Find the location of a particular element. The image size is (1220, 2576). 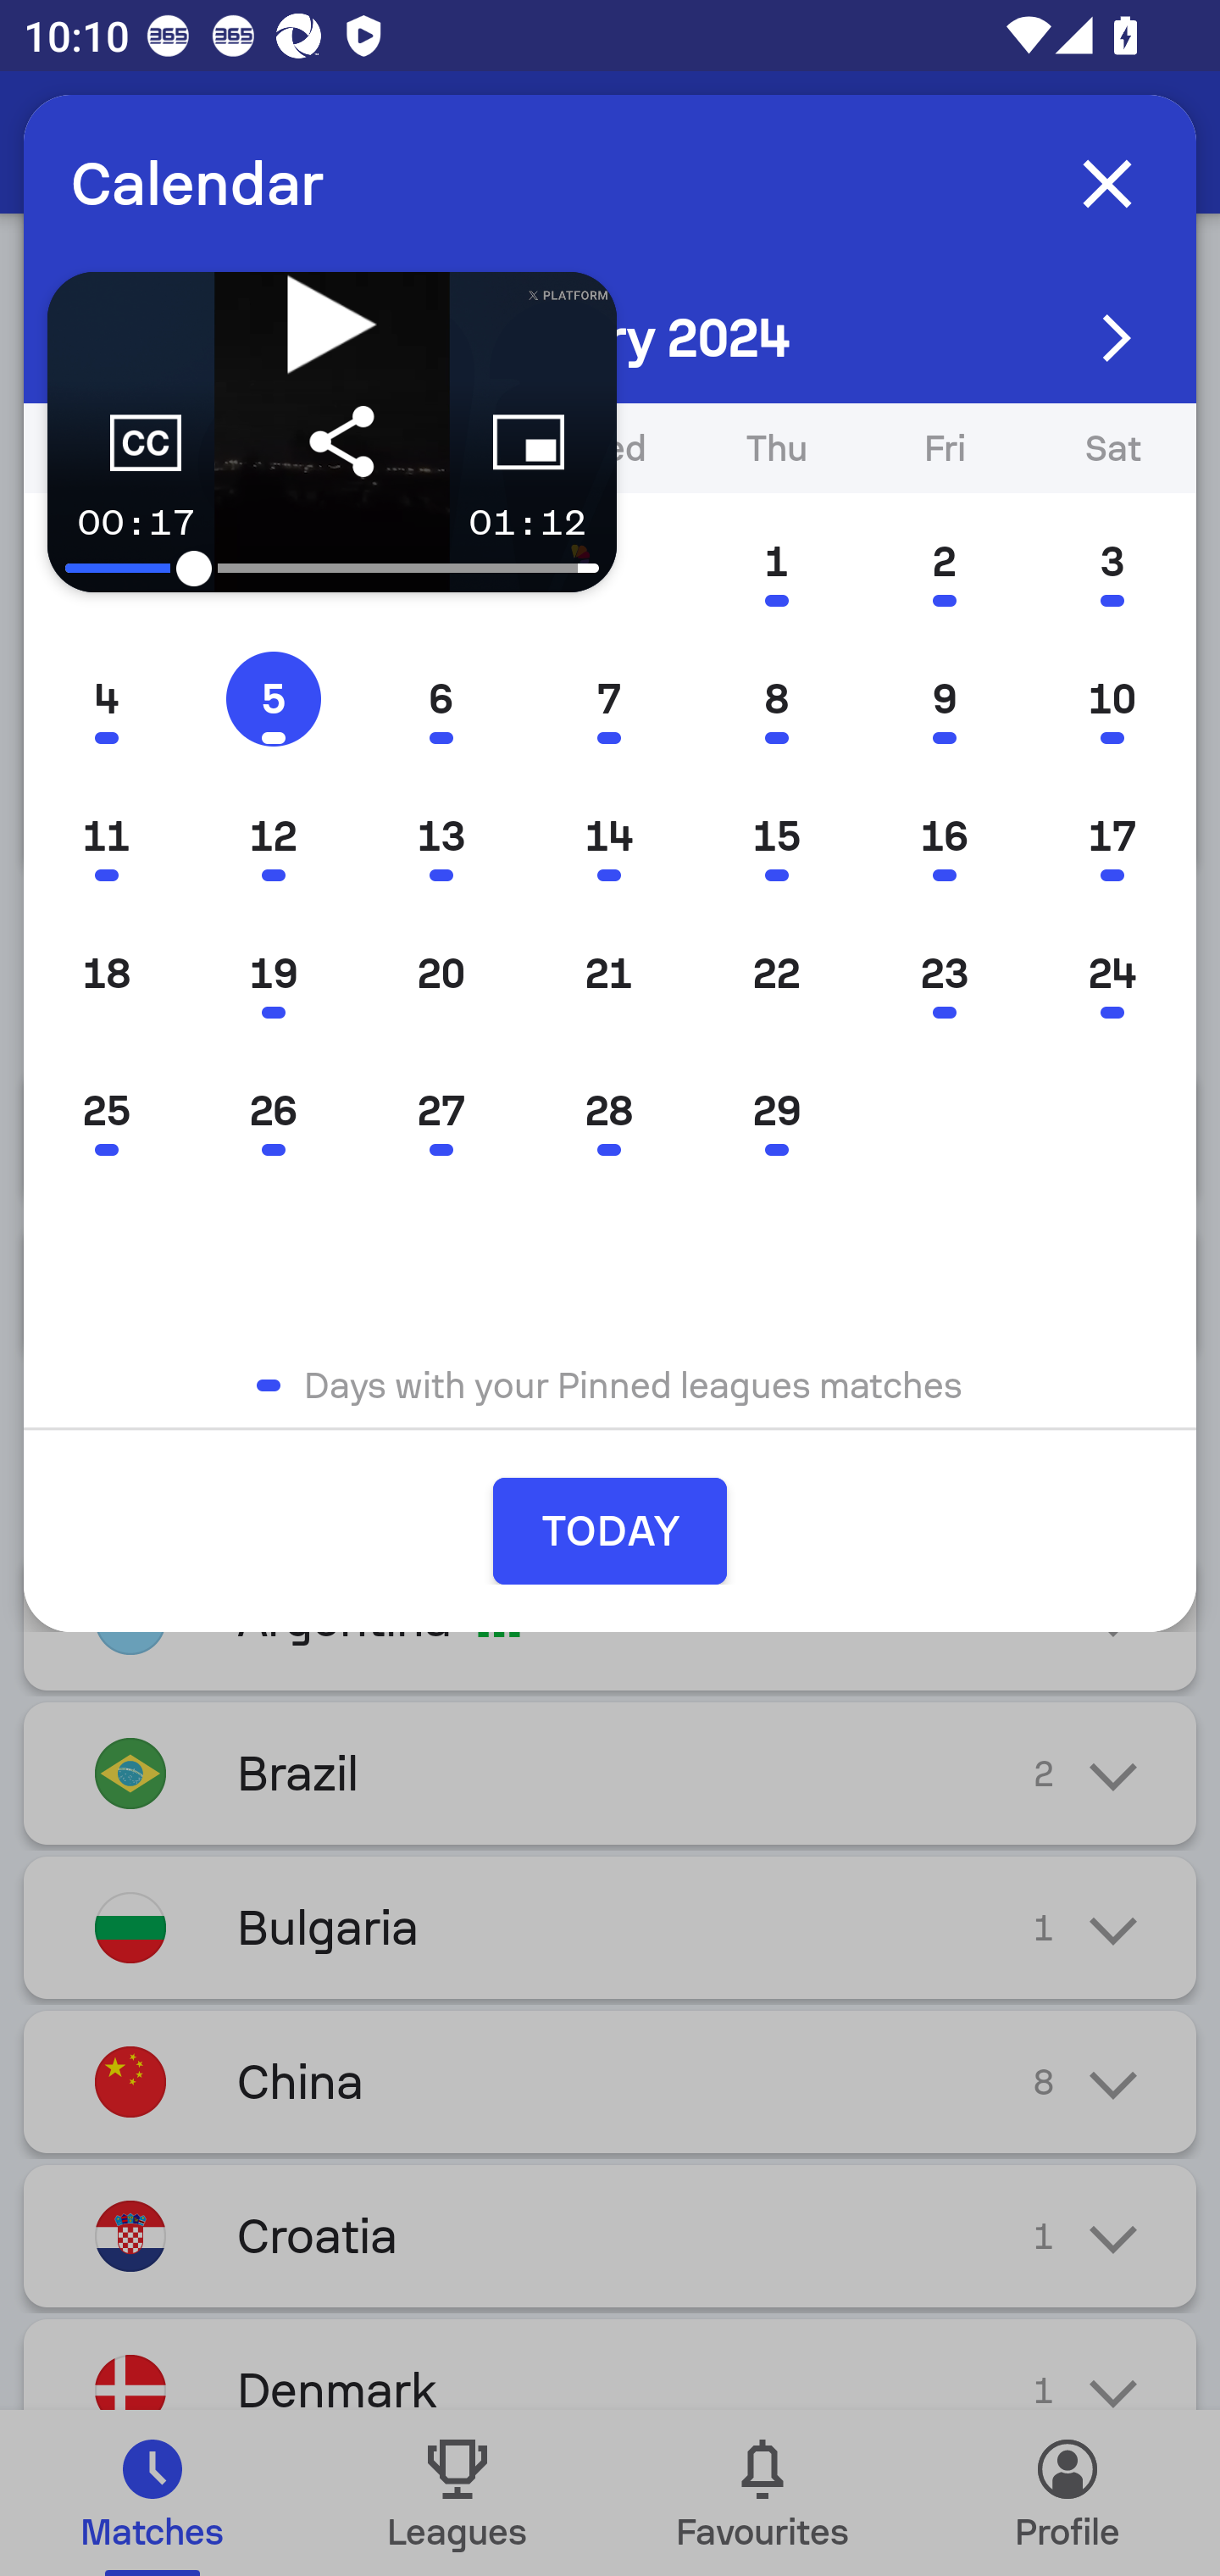

12 is located at coordinates (273, 836).